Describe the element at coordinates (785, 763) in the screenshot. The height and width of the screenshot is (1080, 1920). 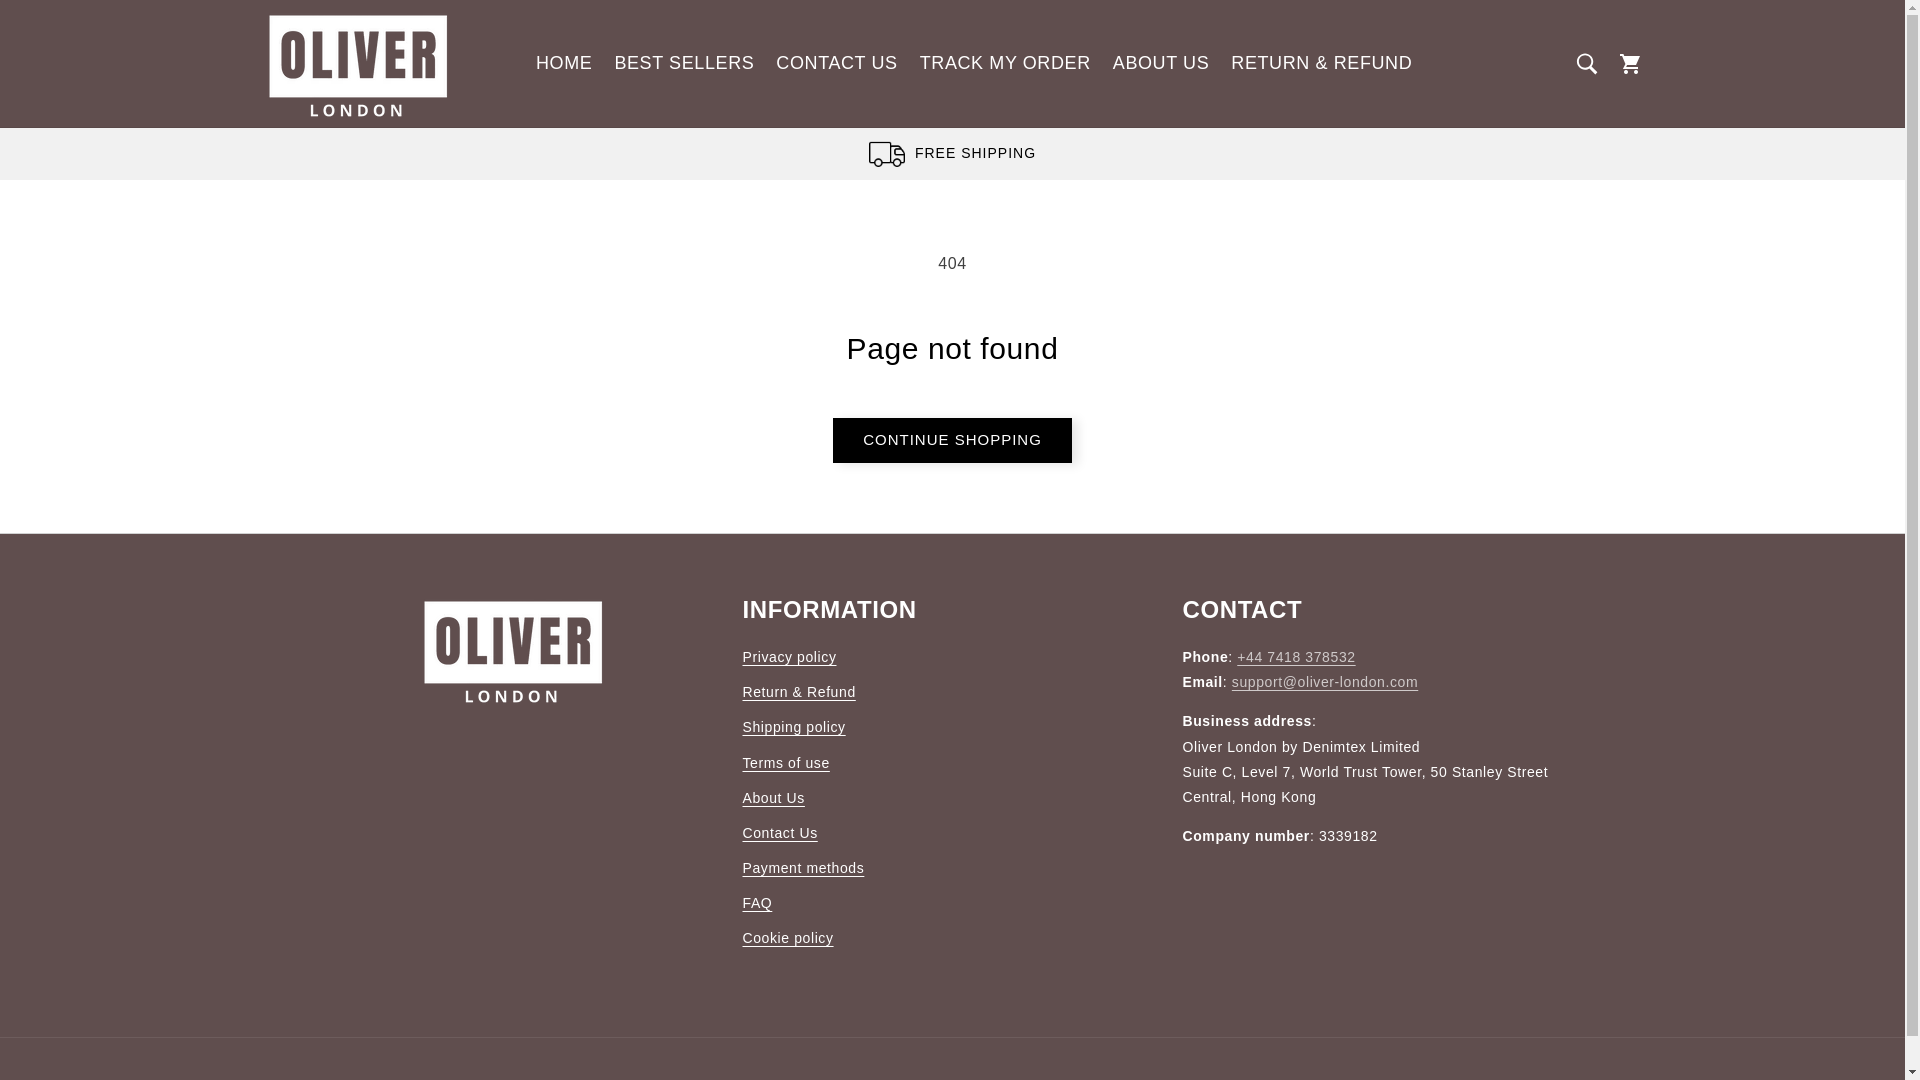
I see `Terms of use` at that location.